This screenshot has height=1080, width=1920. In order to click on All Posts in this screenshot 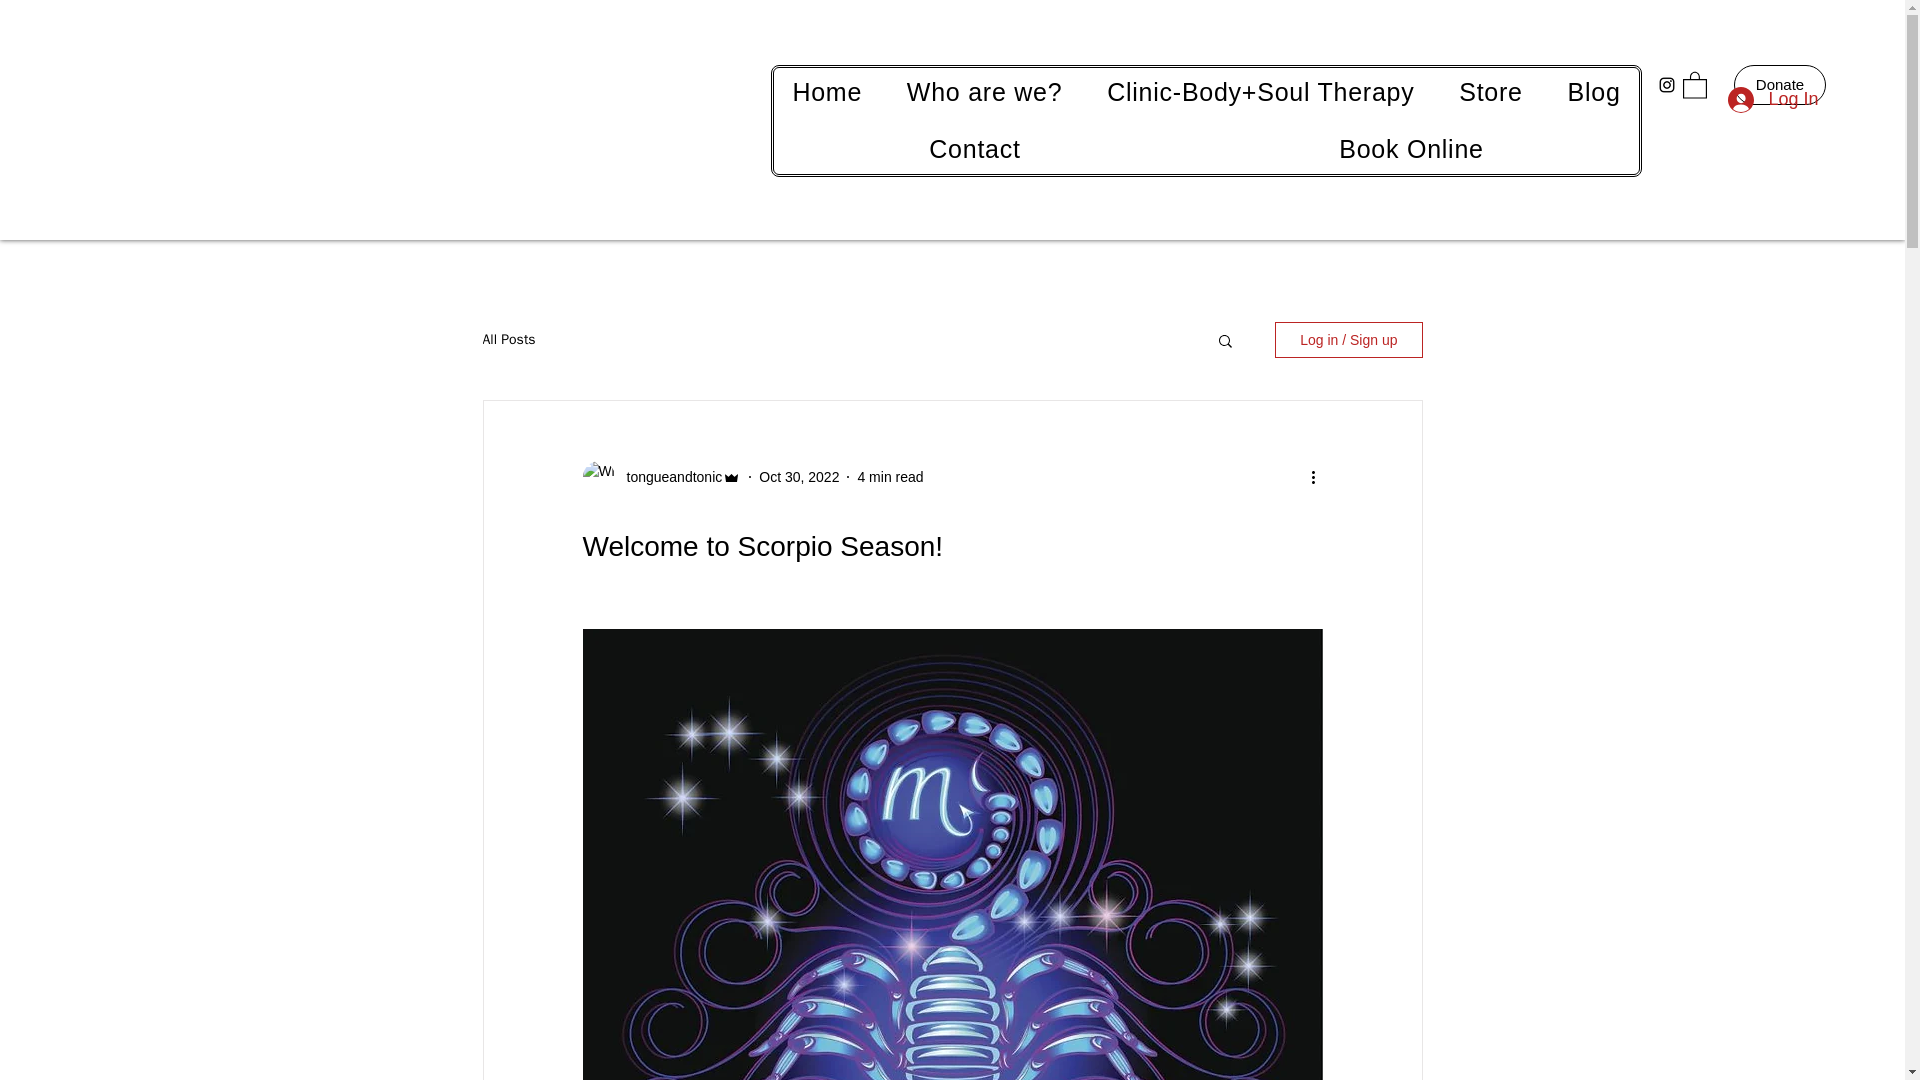, I will do `click(508, 339)`.